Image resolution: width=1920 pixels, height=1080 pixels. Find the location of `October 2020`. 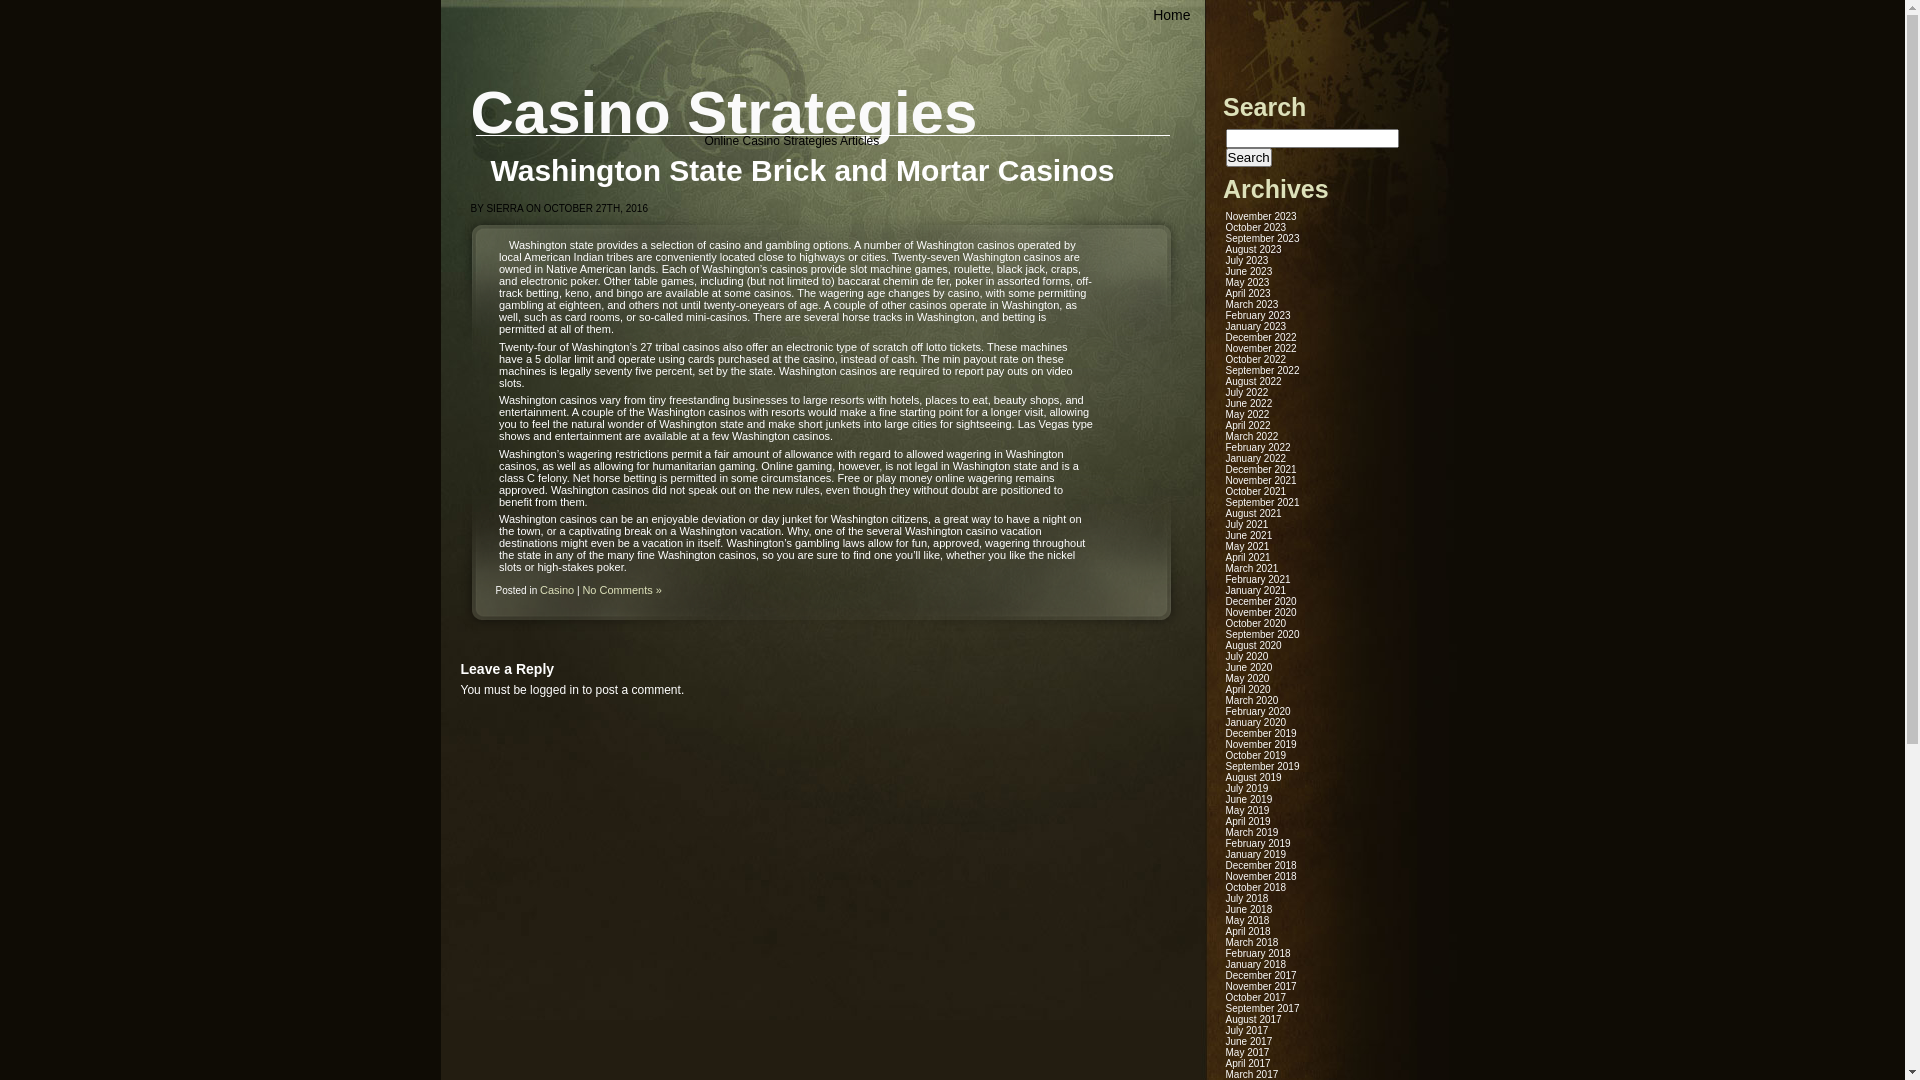

October 2020 is located at coordinates (1256, 624).